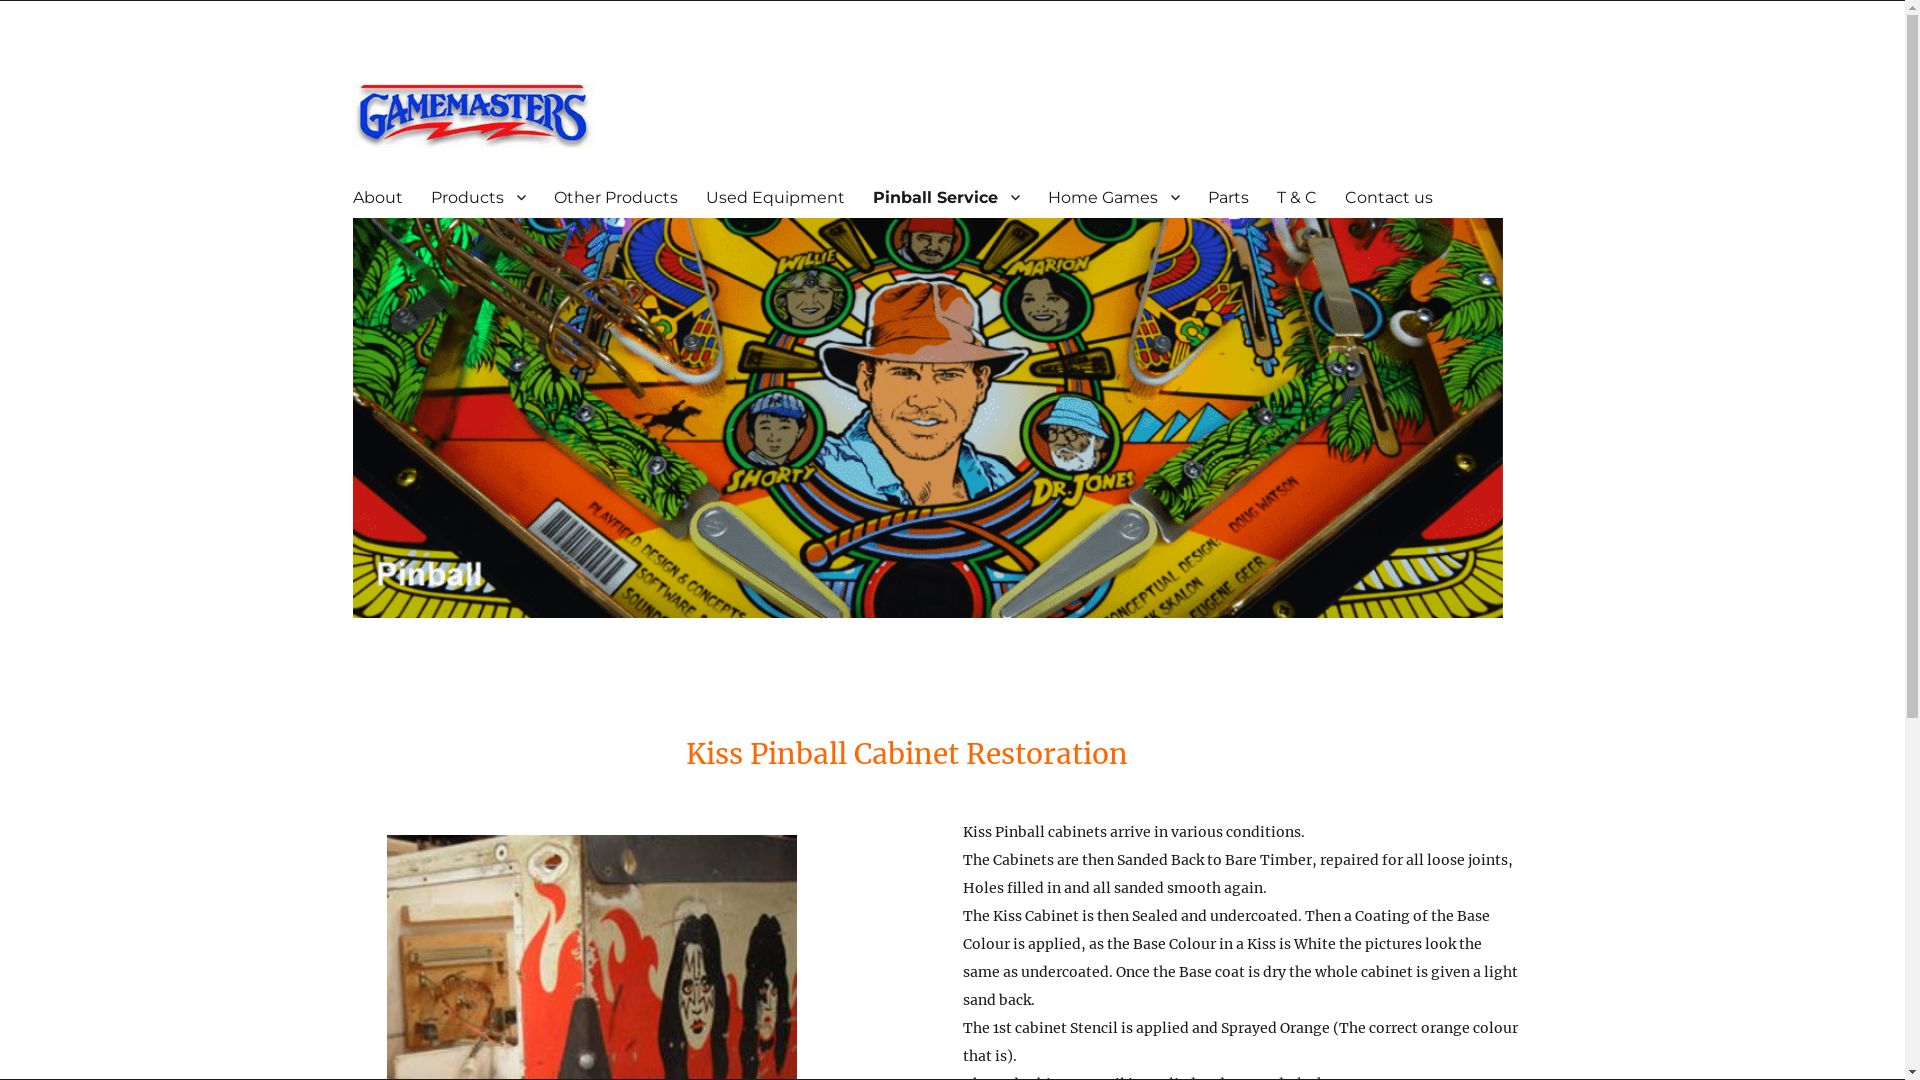 This screenshot has height=1080, width=1920. What do you see at coordinates (946, 197) in the screenshot?
I see `Pinball Service` at bounding box center [946, 197].